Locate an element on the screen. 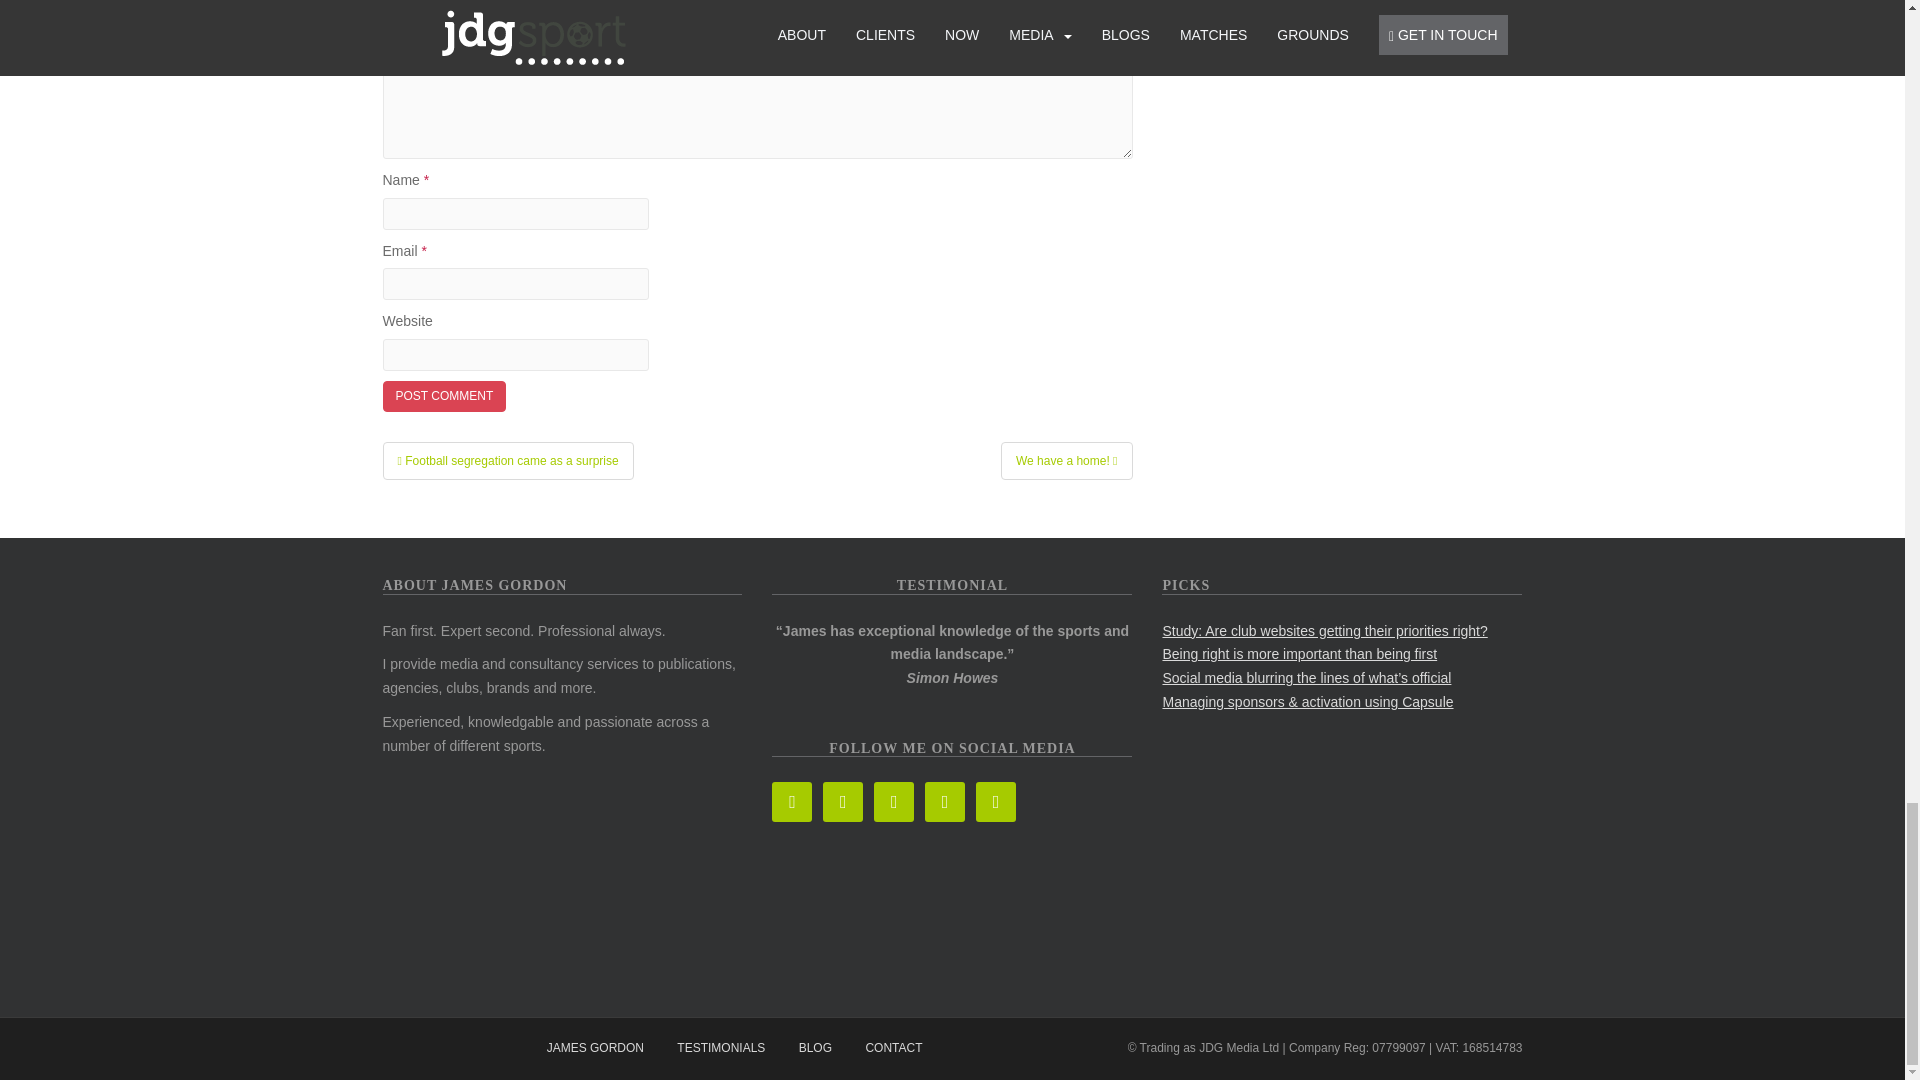 This screenshot has height=1080, width=1920. Football segregation came as a surprise is located at coordinates (508, 460).